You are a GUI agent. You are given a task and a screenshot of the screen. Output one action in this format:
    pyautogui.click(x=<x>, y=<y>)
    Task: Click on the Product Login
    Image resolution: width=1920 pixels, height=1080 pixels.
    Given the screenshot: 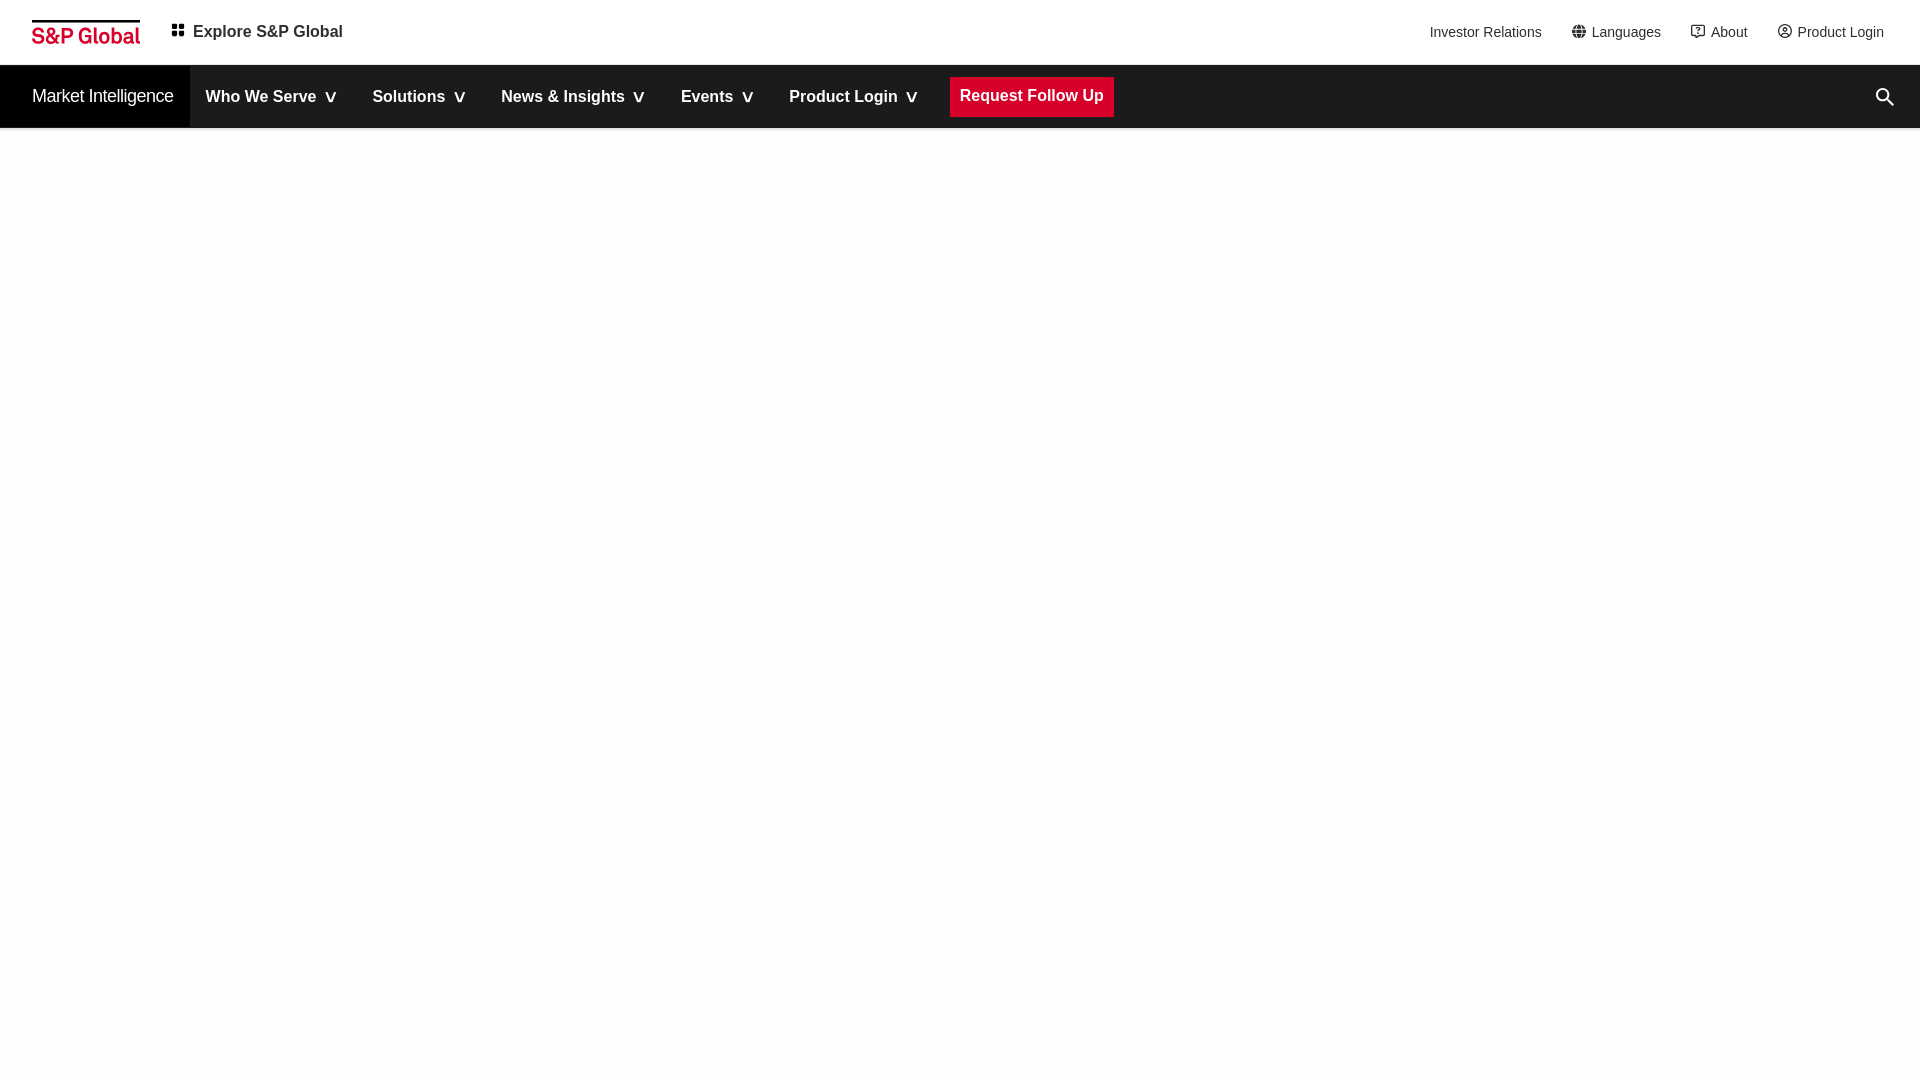 What is the action you would take?
    pyautogui.click(x=1836, y=32)
    